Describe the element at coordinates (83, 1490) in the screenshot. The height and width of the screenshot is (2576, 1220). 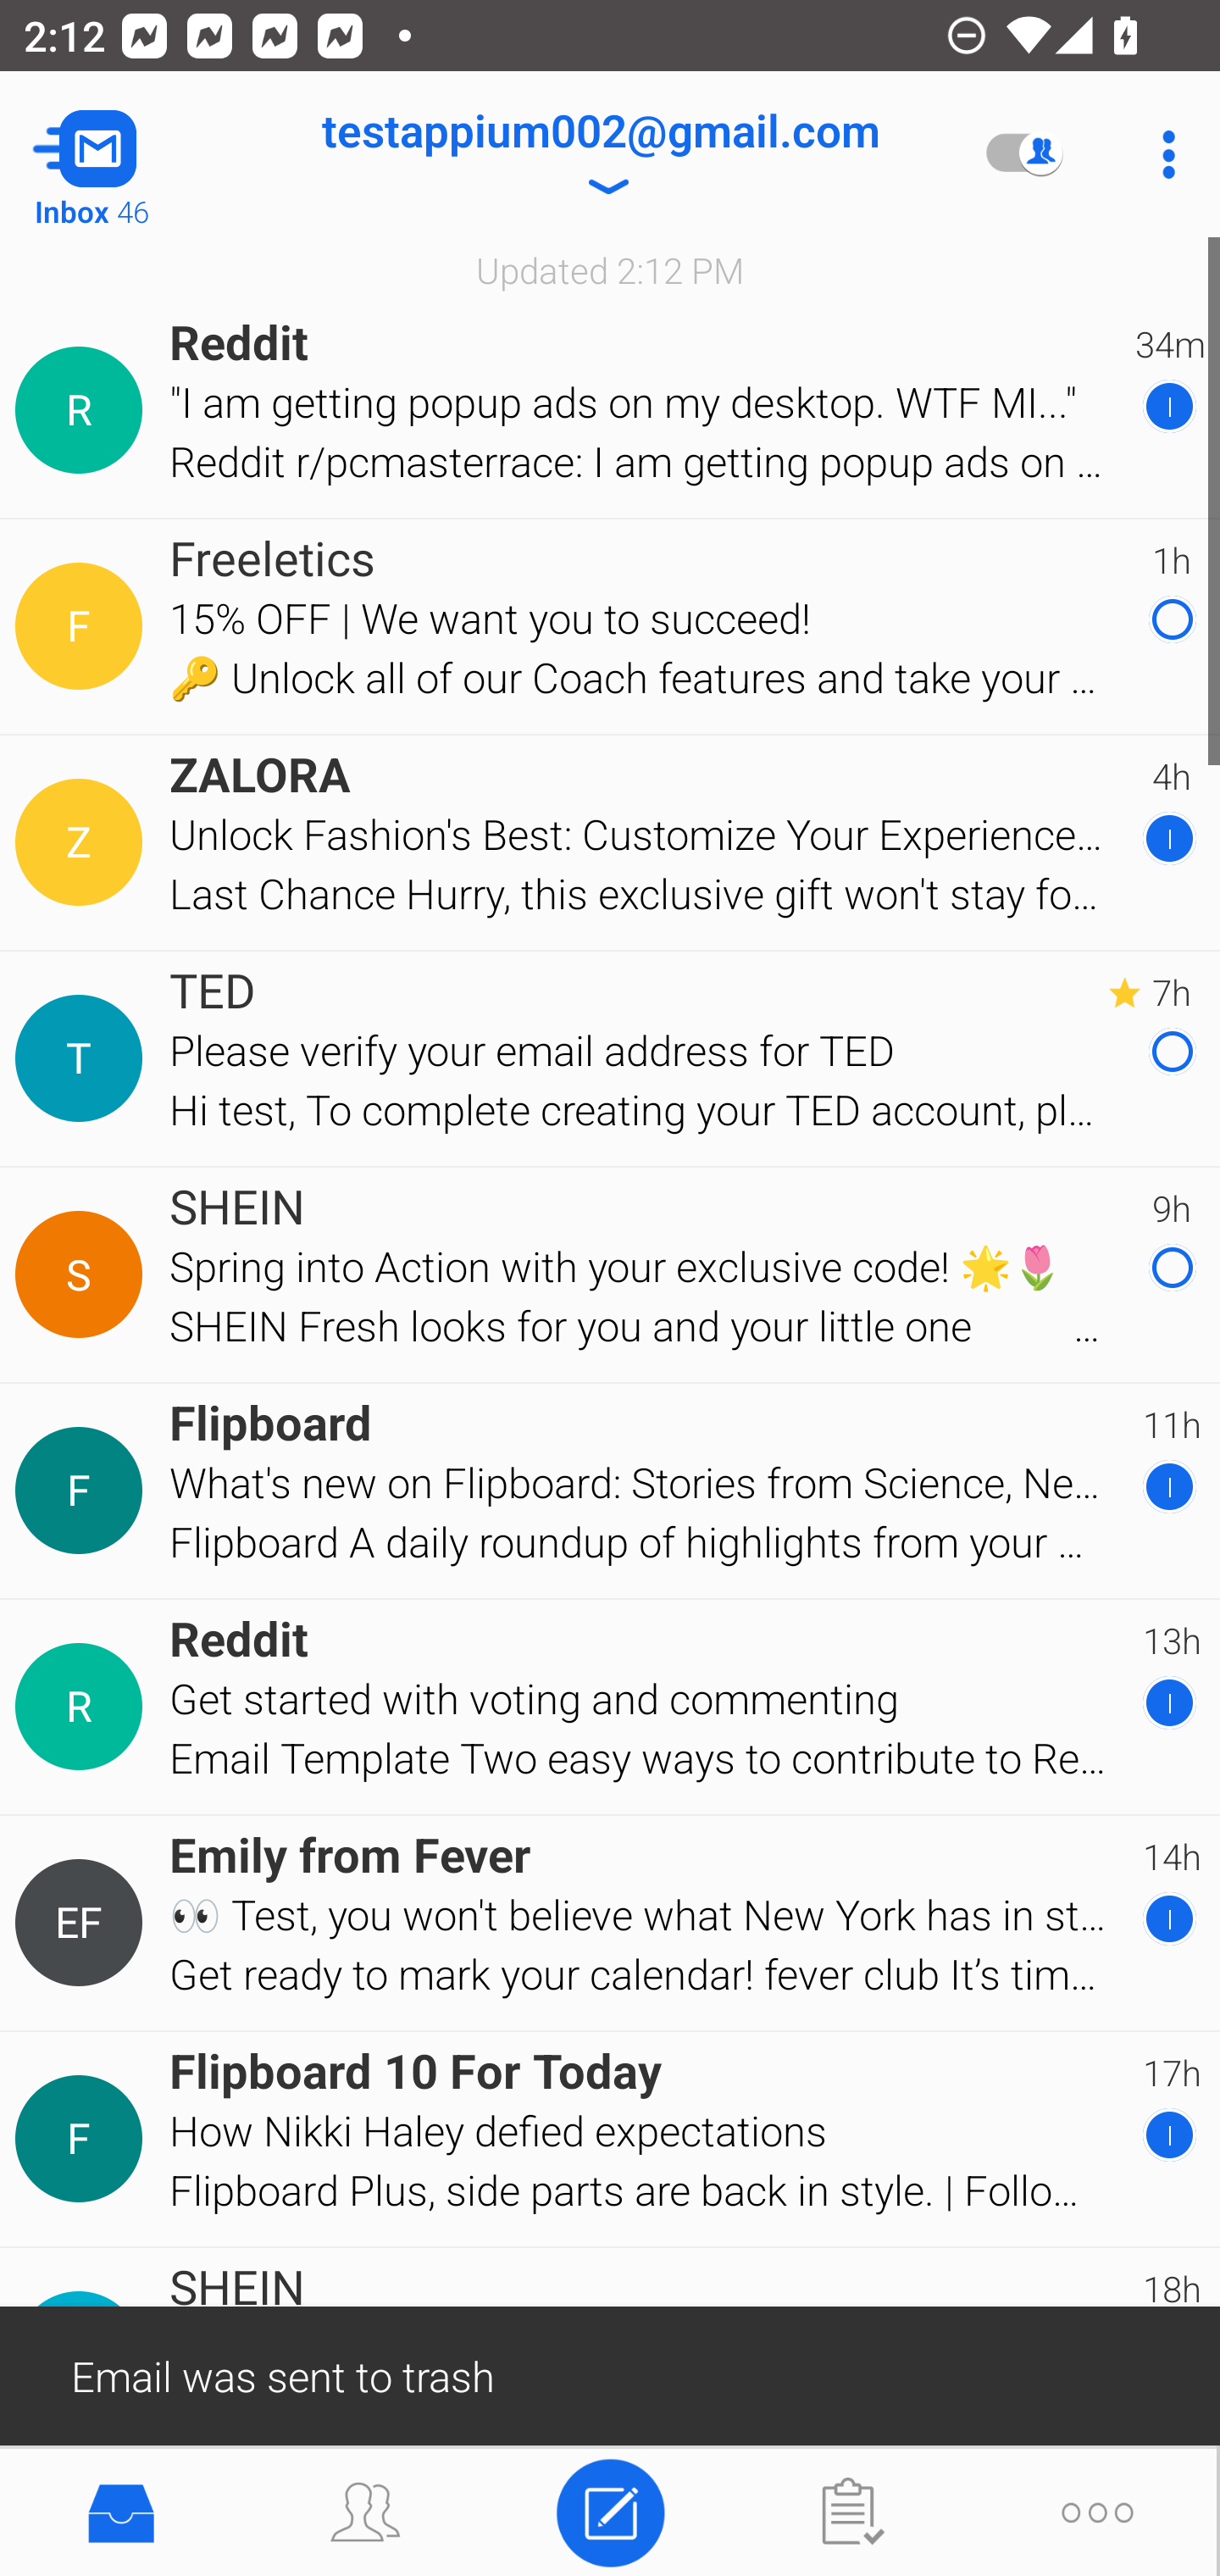
I see `Contact Details` at that location.